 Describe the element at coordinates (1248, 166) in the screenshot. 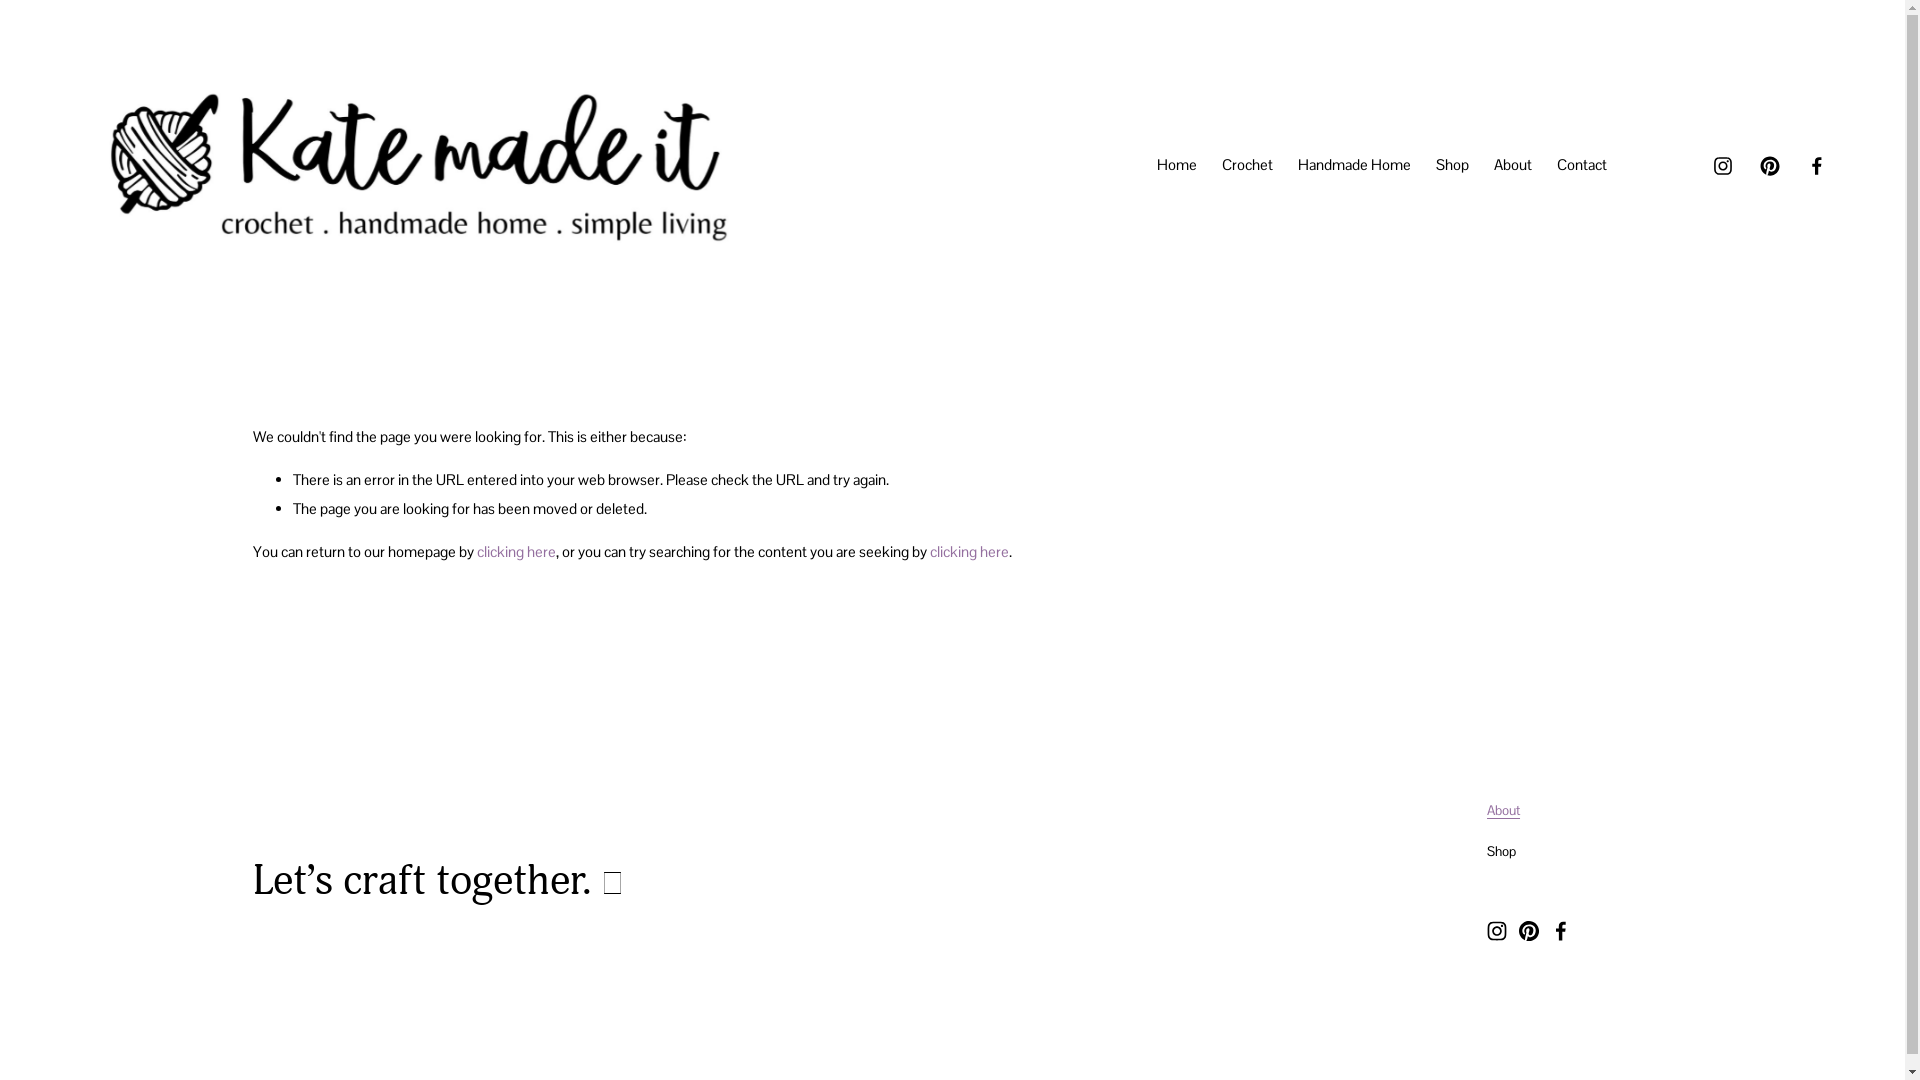

I see `Crochet` at that location.